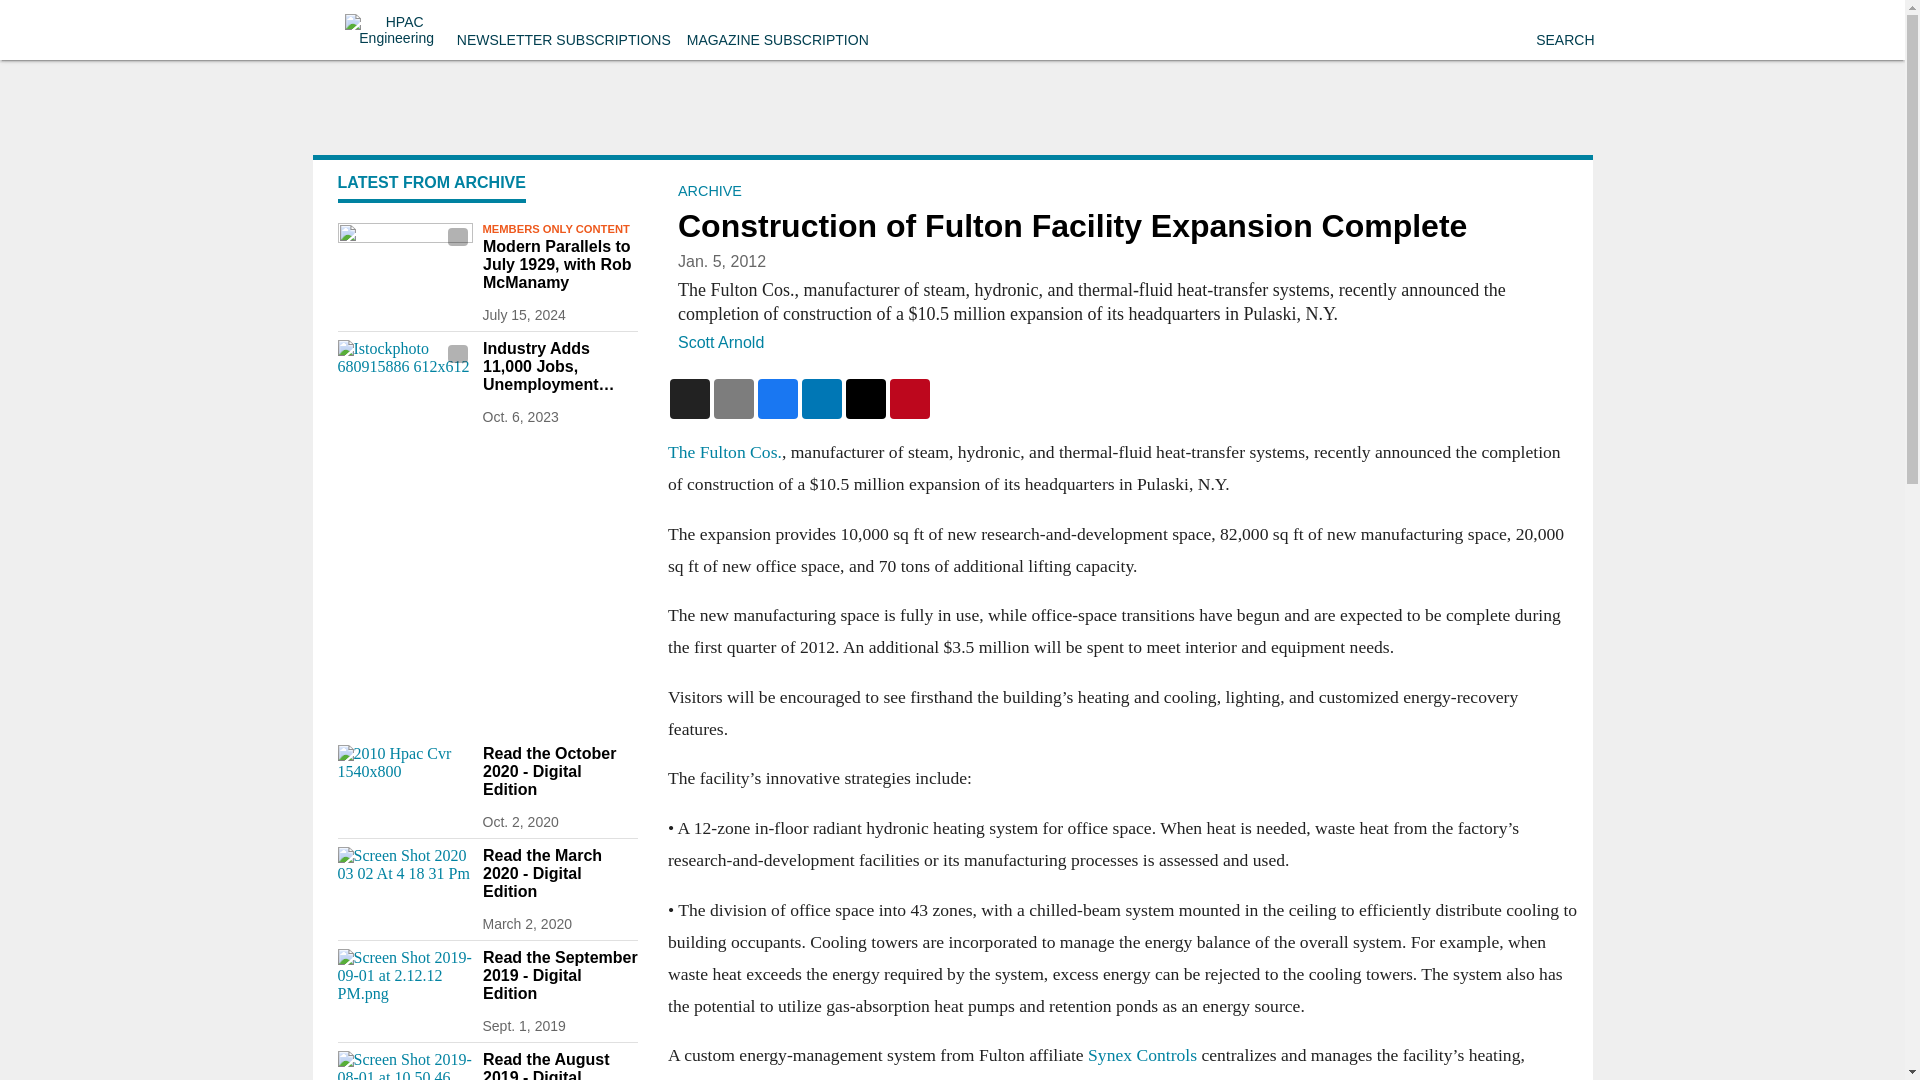  Describe the element at coordinates (720, 342) in the screenshot. I see `Scott Arnold` at that location.